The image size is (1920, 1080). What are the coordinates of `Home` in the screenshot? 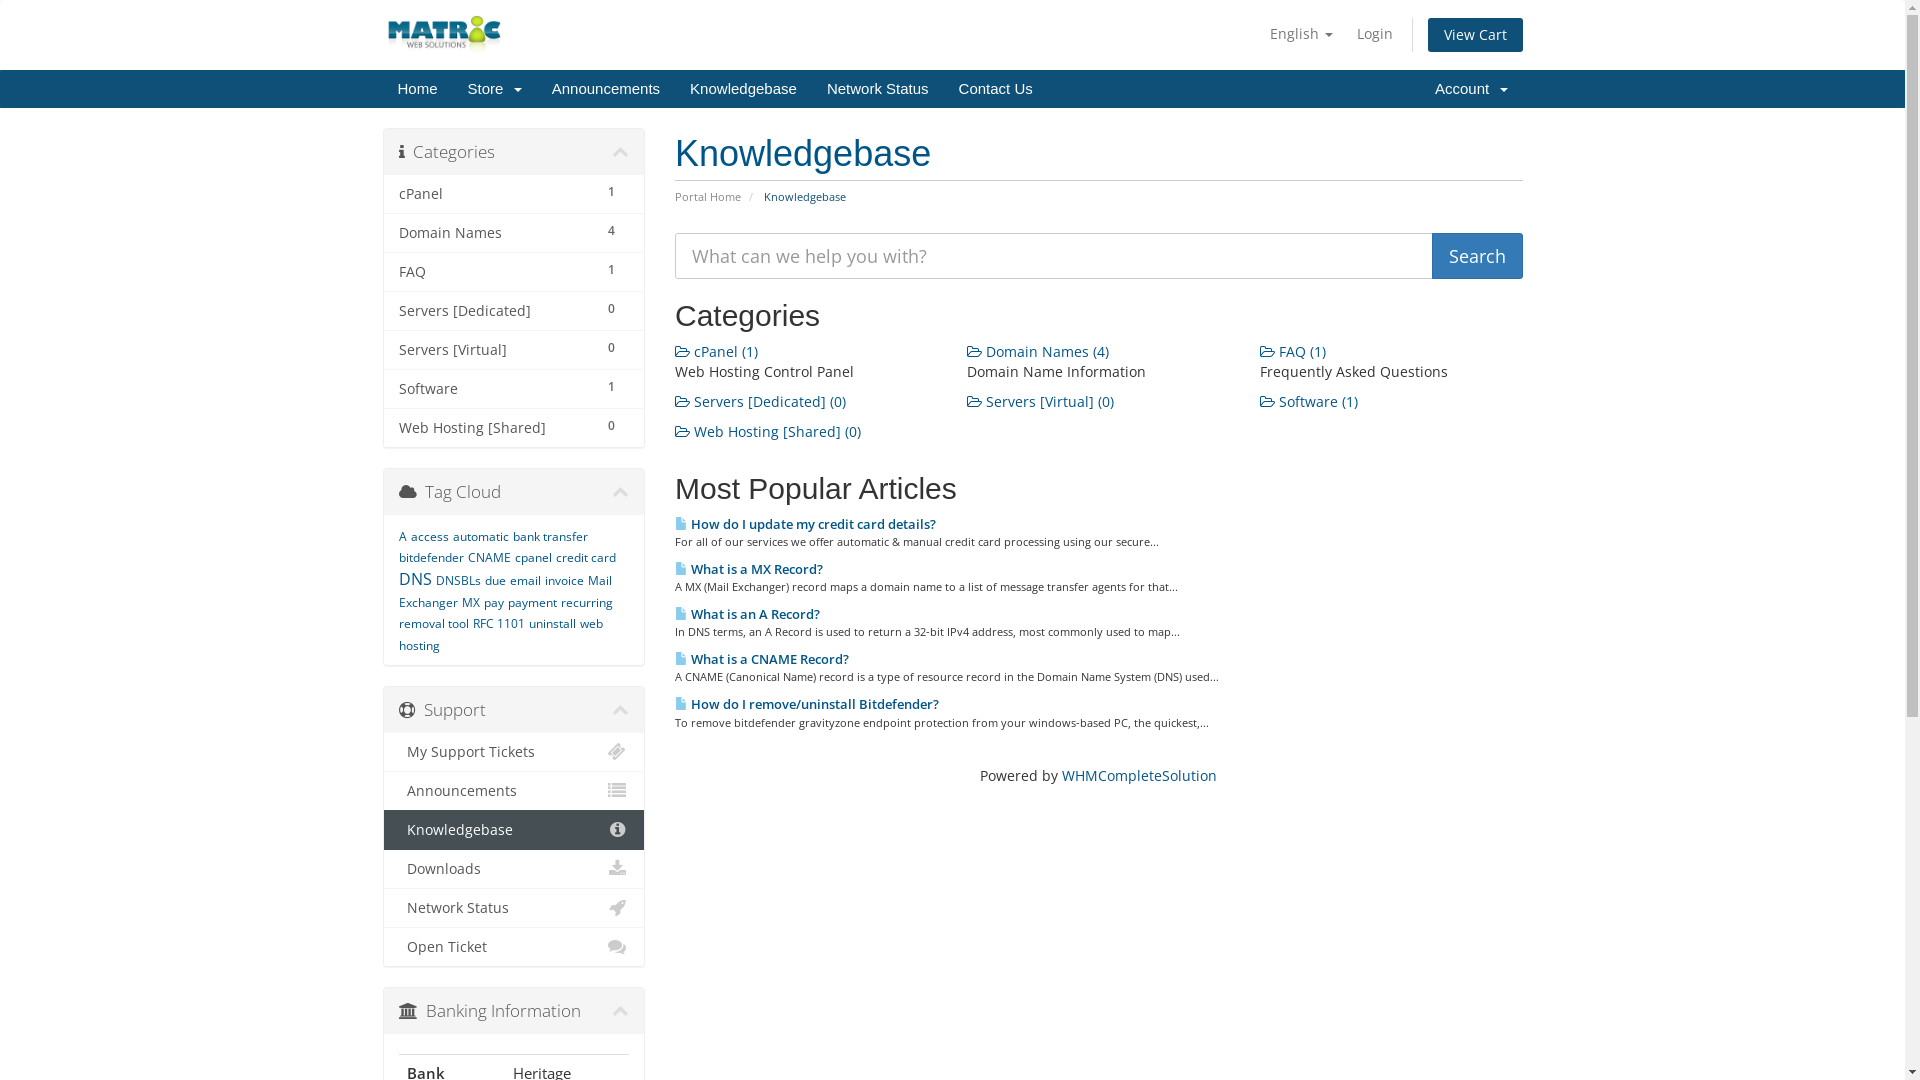 It's located at (417, 89).